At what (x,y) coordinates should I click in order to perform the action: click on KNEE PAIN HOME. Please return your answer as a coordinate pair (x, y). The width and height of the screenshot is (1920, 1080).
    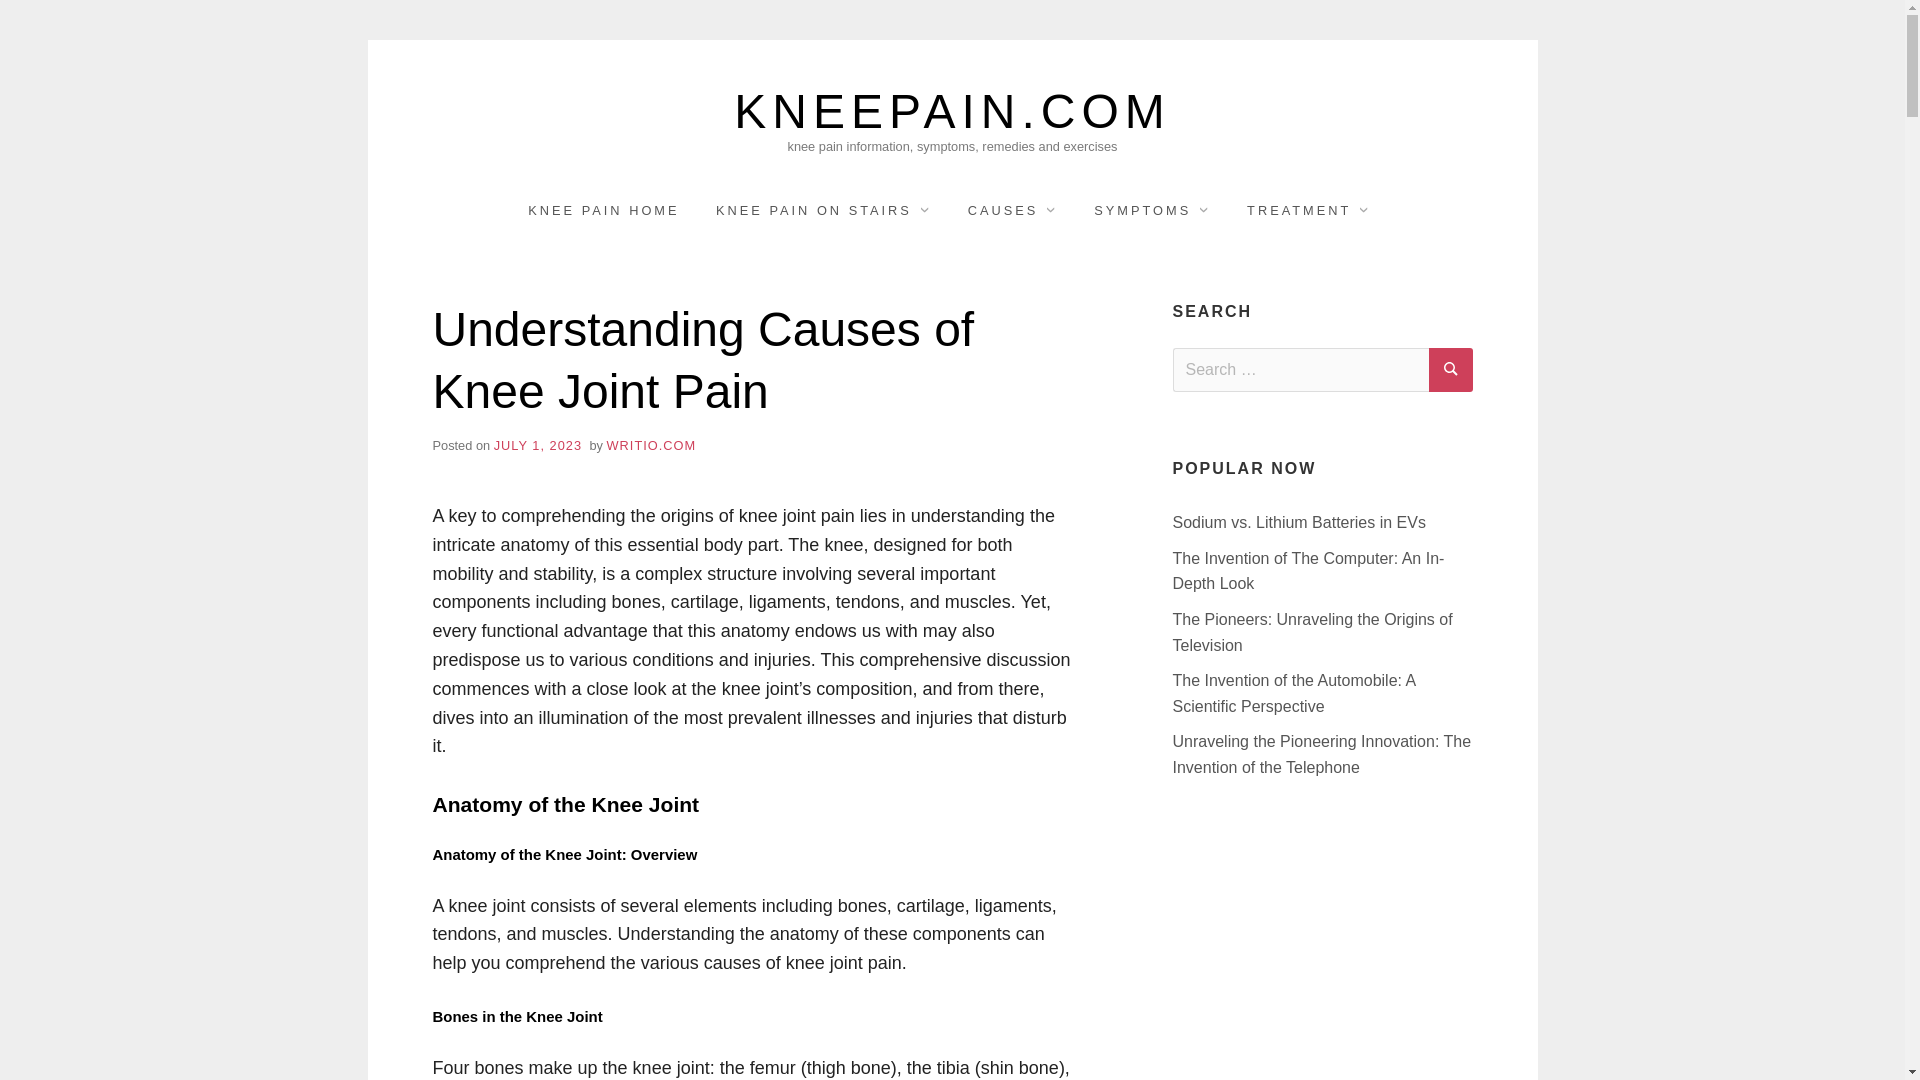
    Looking at the image, I should click on (604, 210).